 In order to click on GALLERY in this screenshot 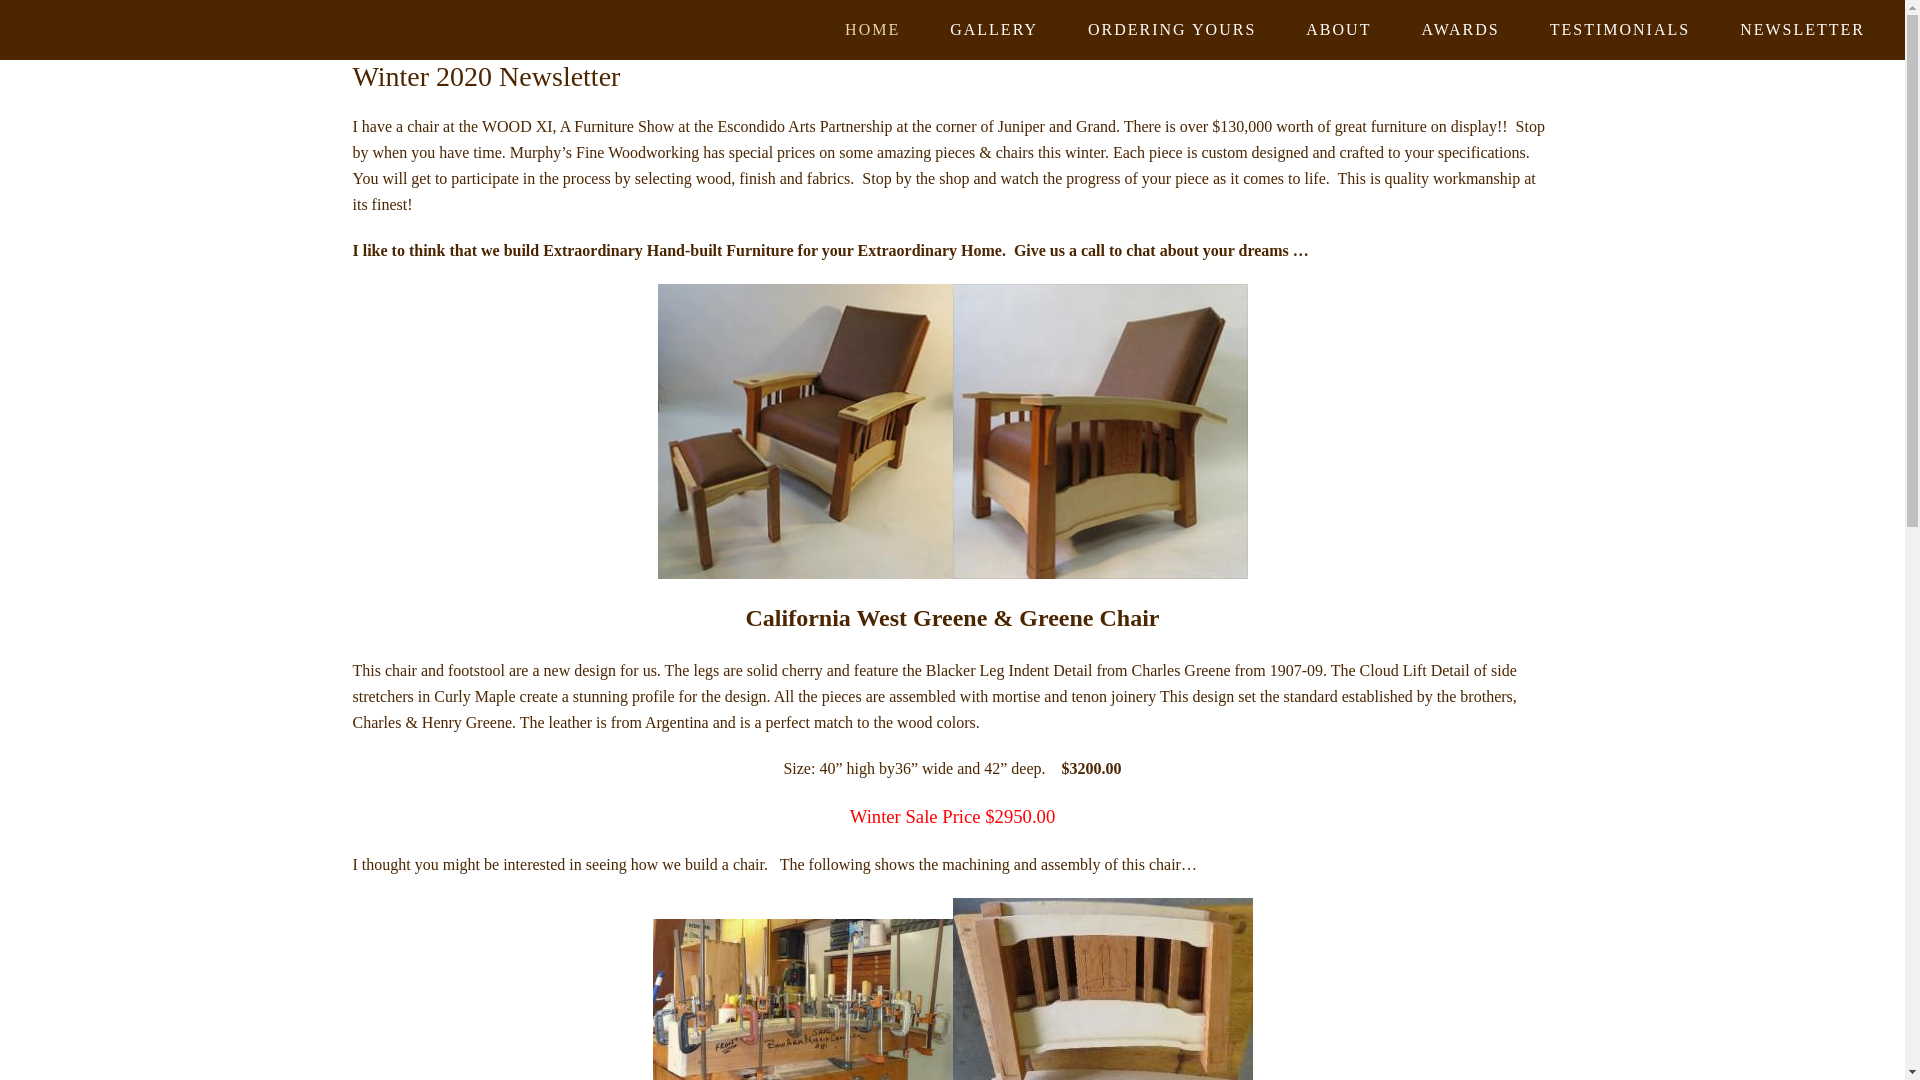, I will do `click(994, 30)`.